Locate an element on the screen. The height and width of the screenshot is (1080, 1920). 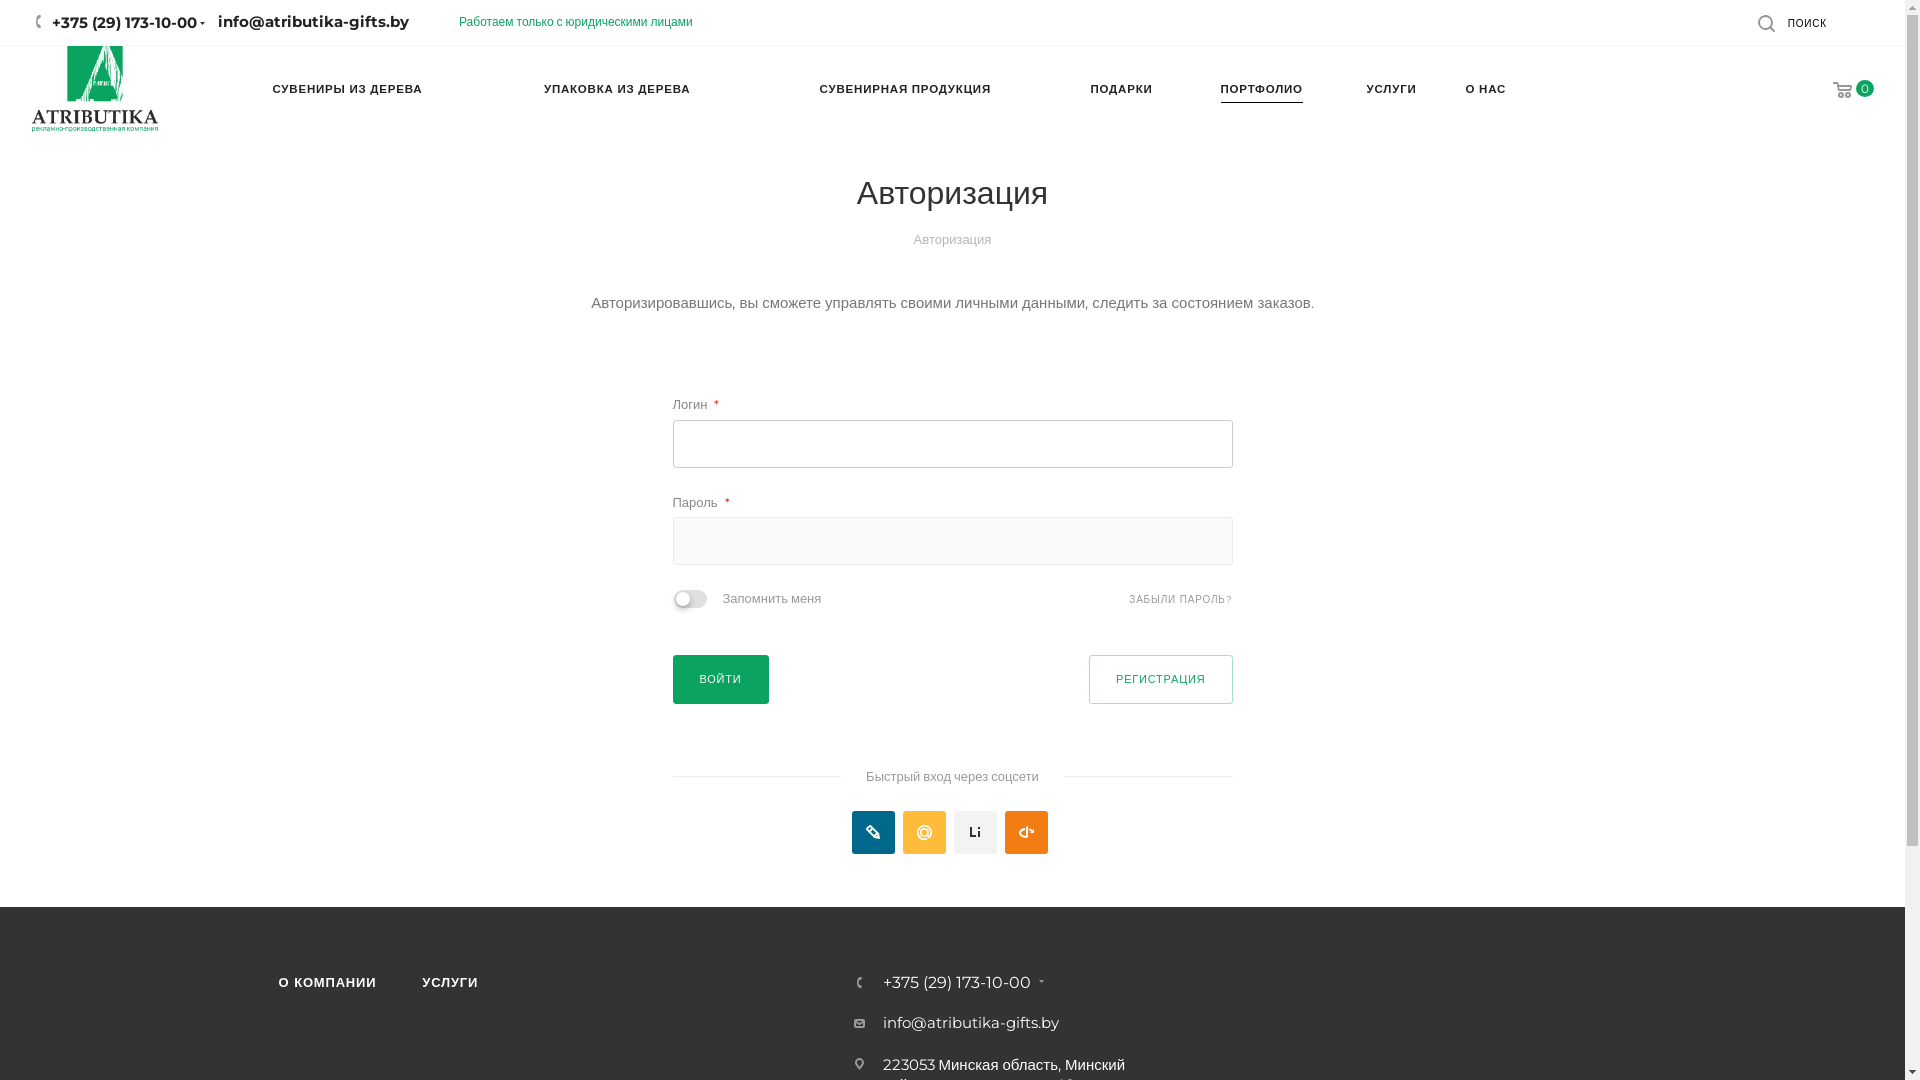
Liveinternet is located at coordinates (976, 832).